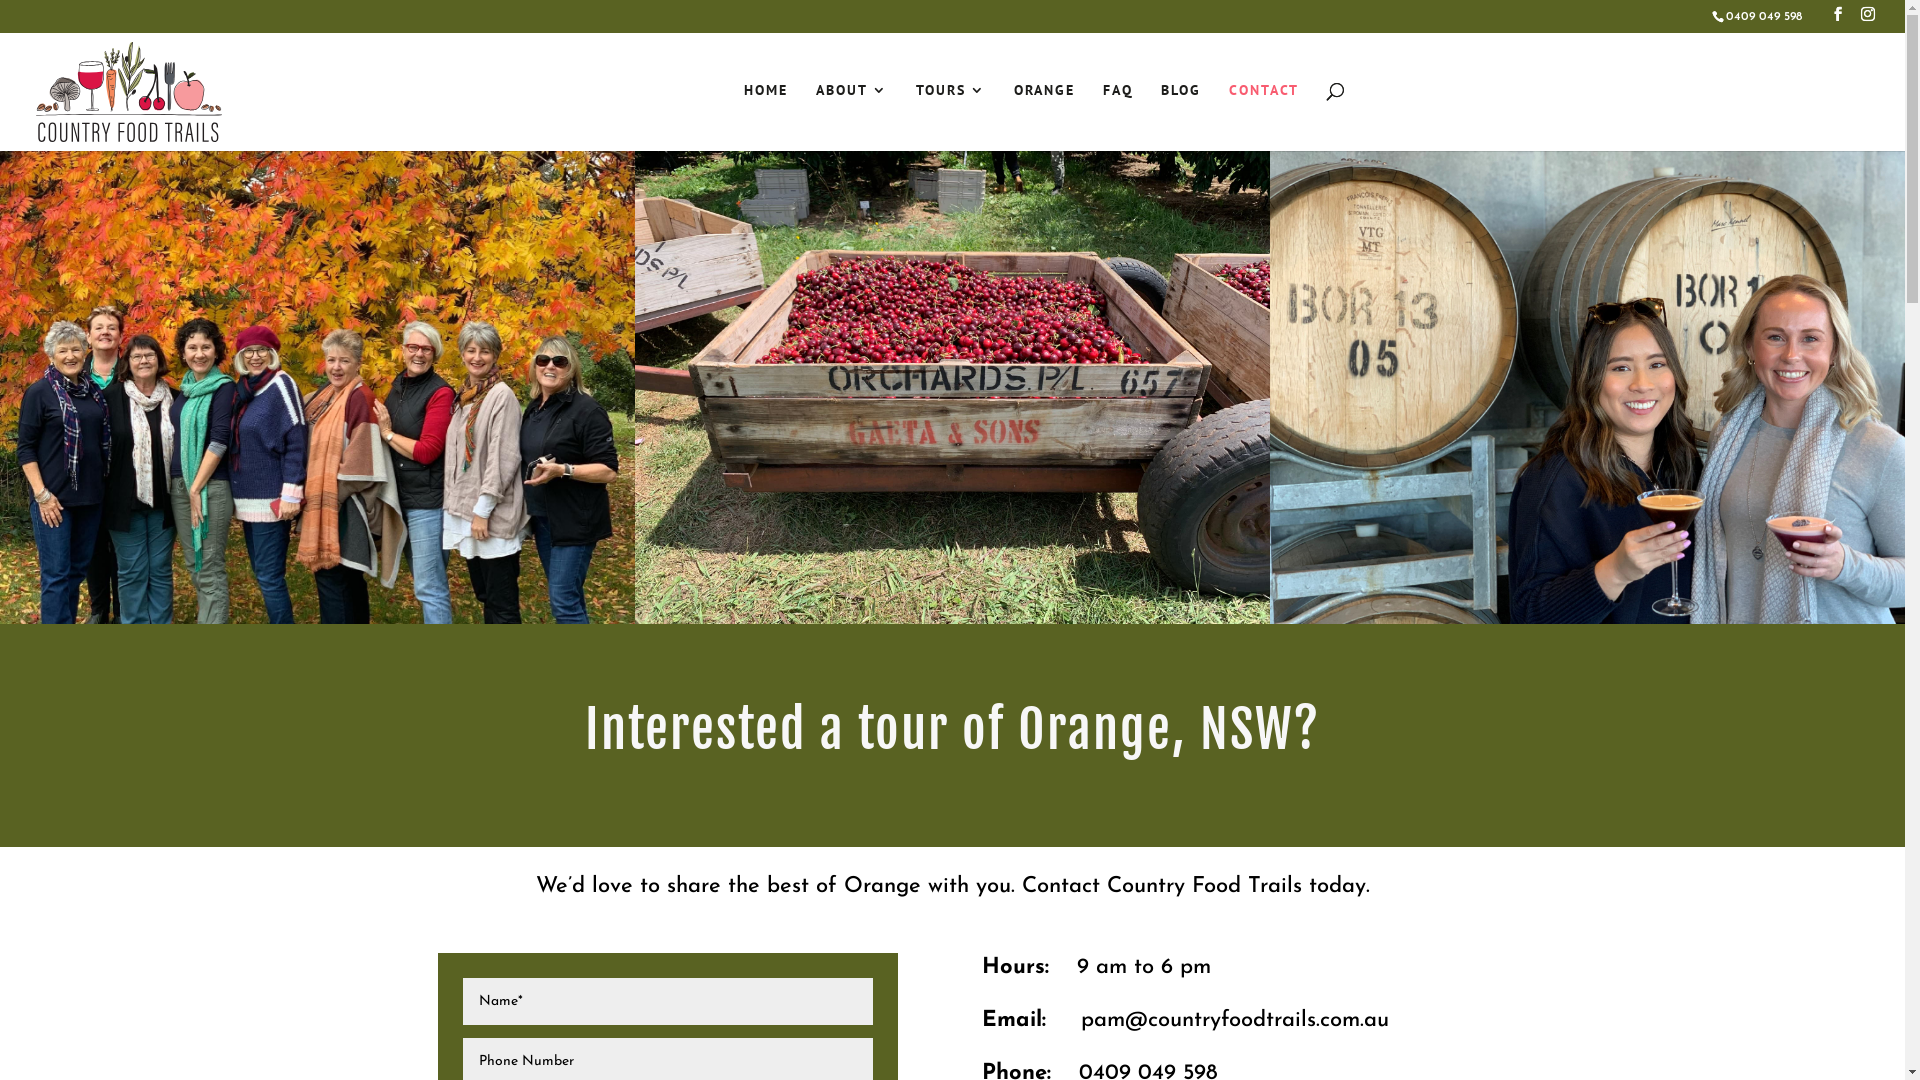 The height and width of the screenshot is (1080, 1920). I want to click on cherry-harvest-farm-trail-orange, so click(952, 389).